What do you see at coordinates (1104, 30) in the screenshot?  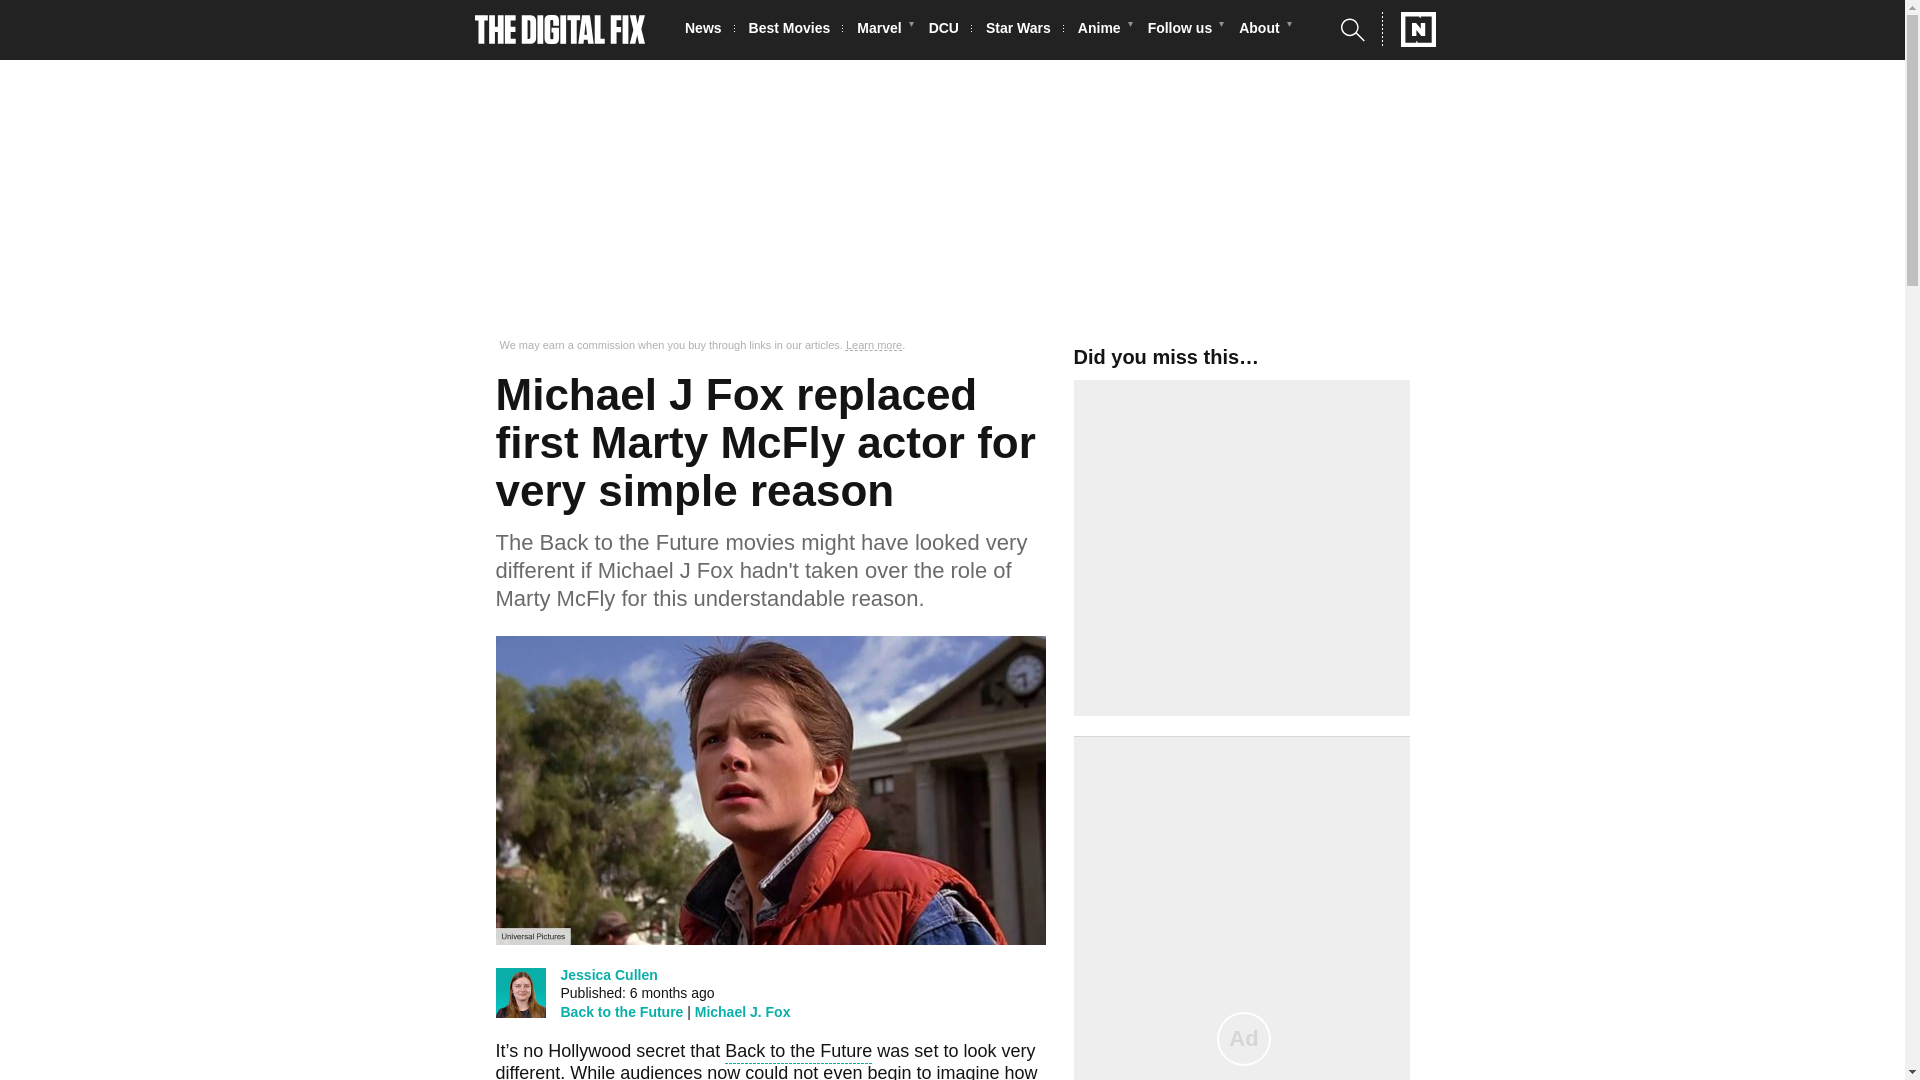 I see `Anime` at bounding box center [1104, 30].